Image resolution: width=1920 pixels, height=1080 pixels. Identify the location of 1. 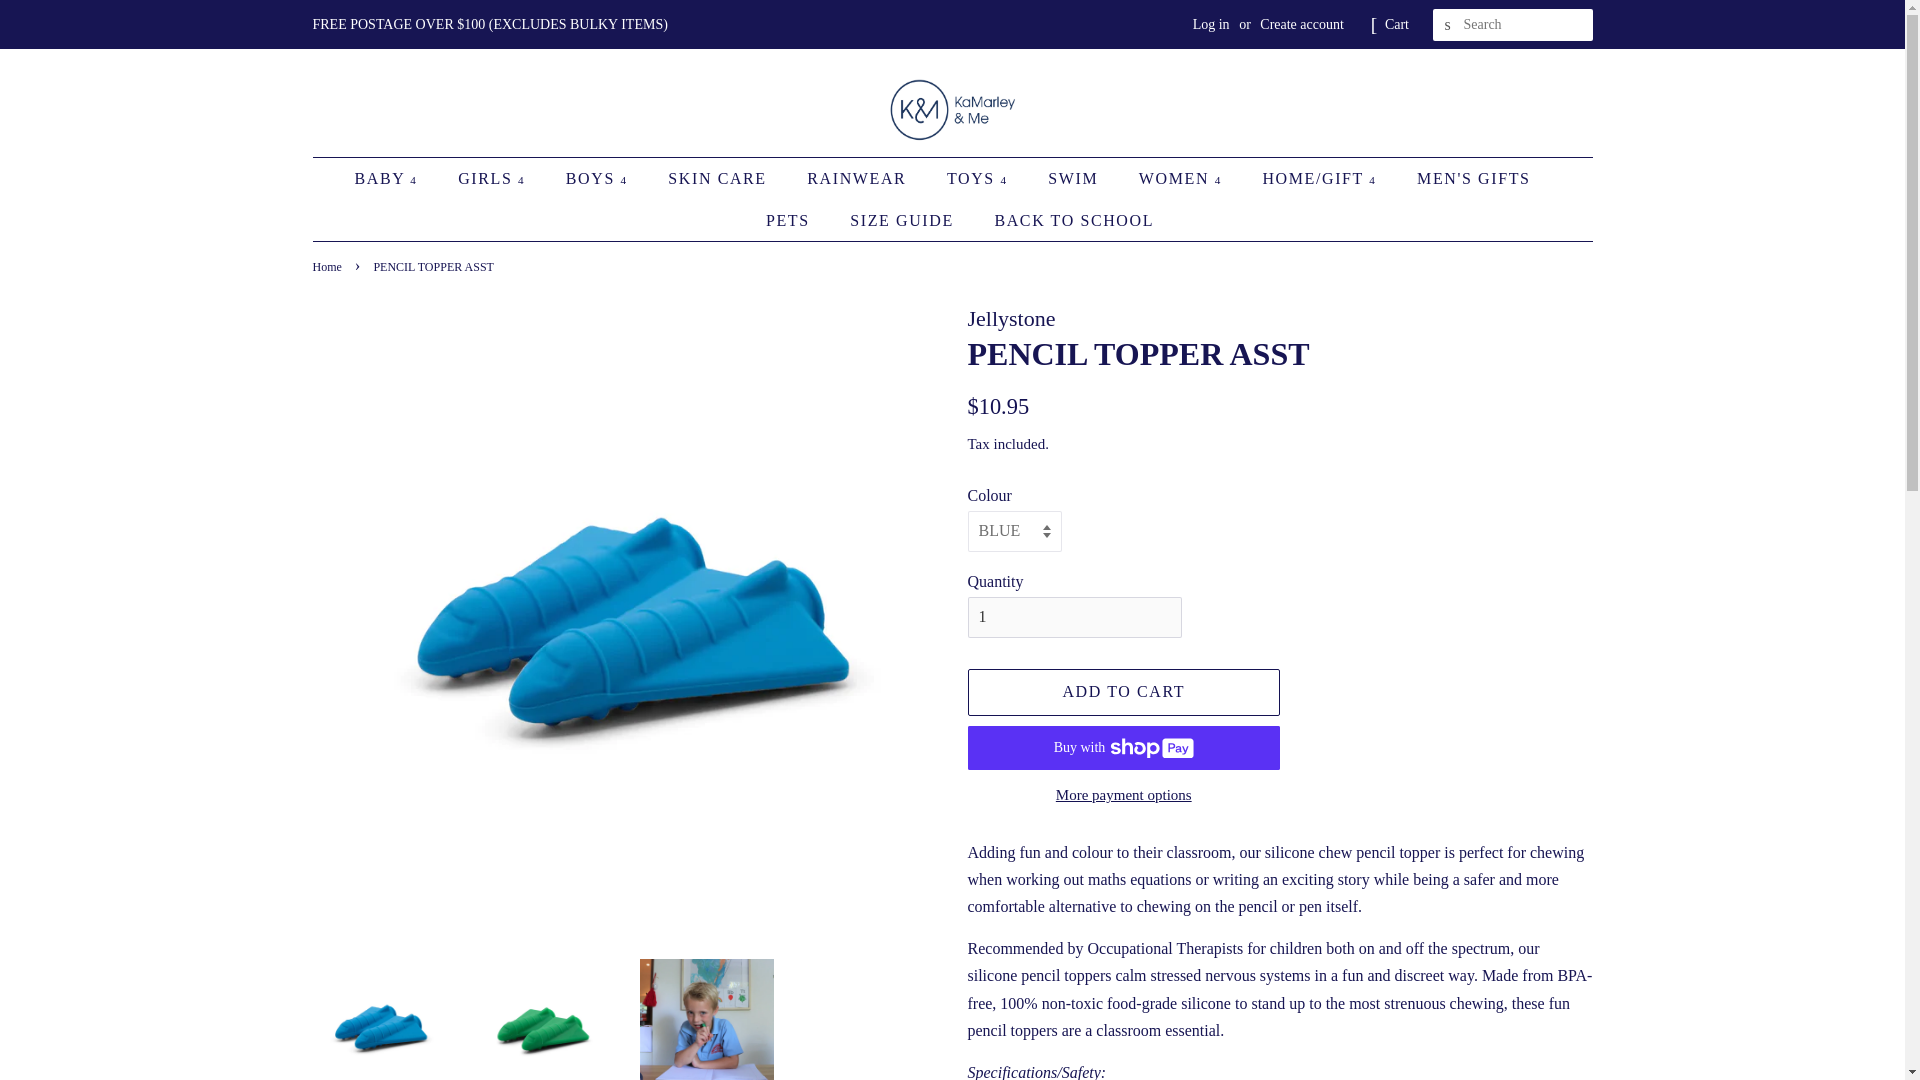
(1074, 618).